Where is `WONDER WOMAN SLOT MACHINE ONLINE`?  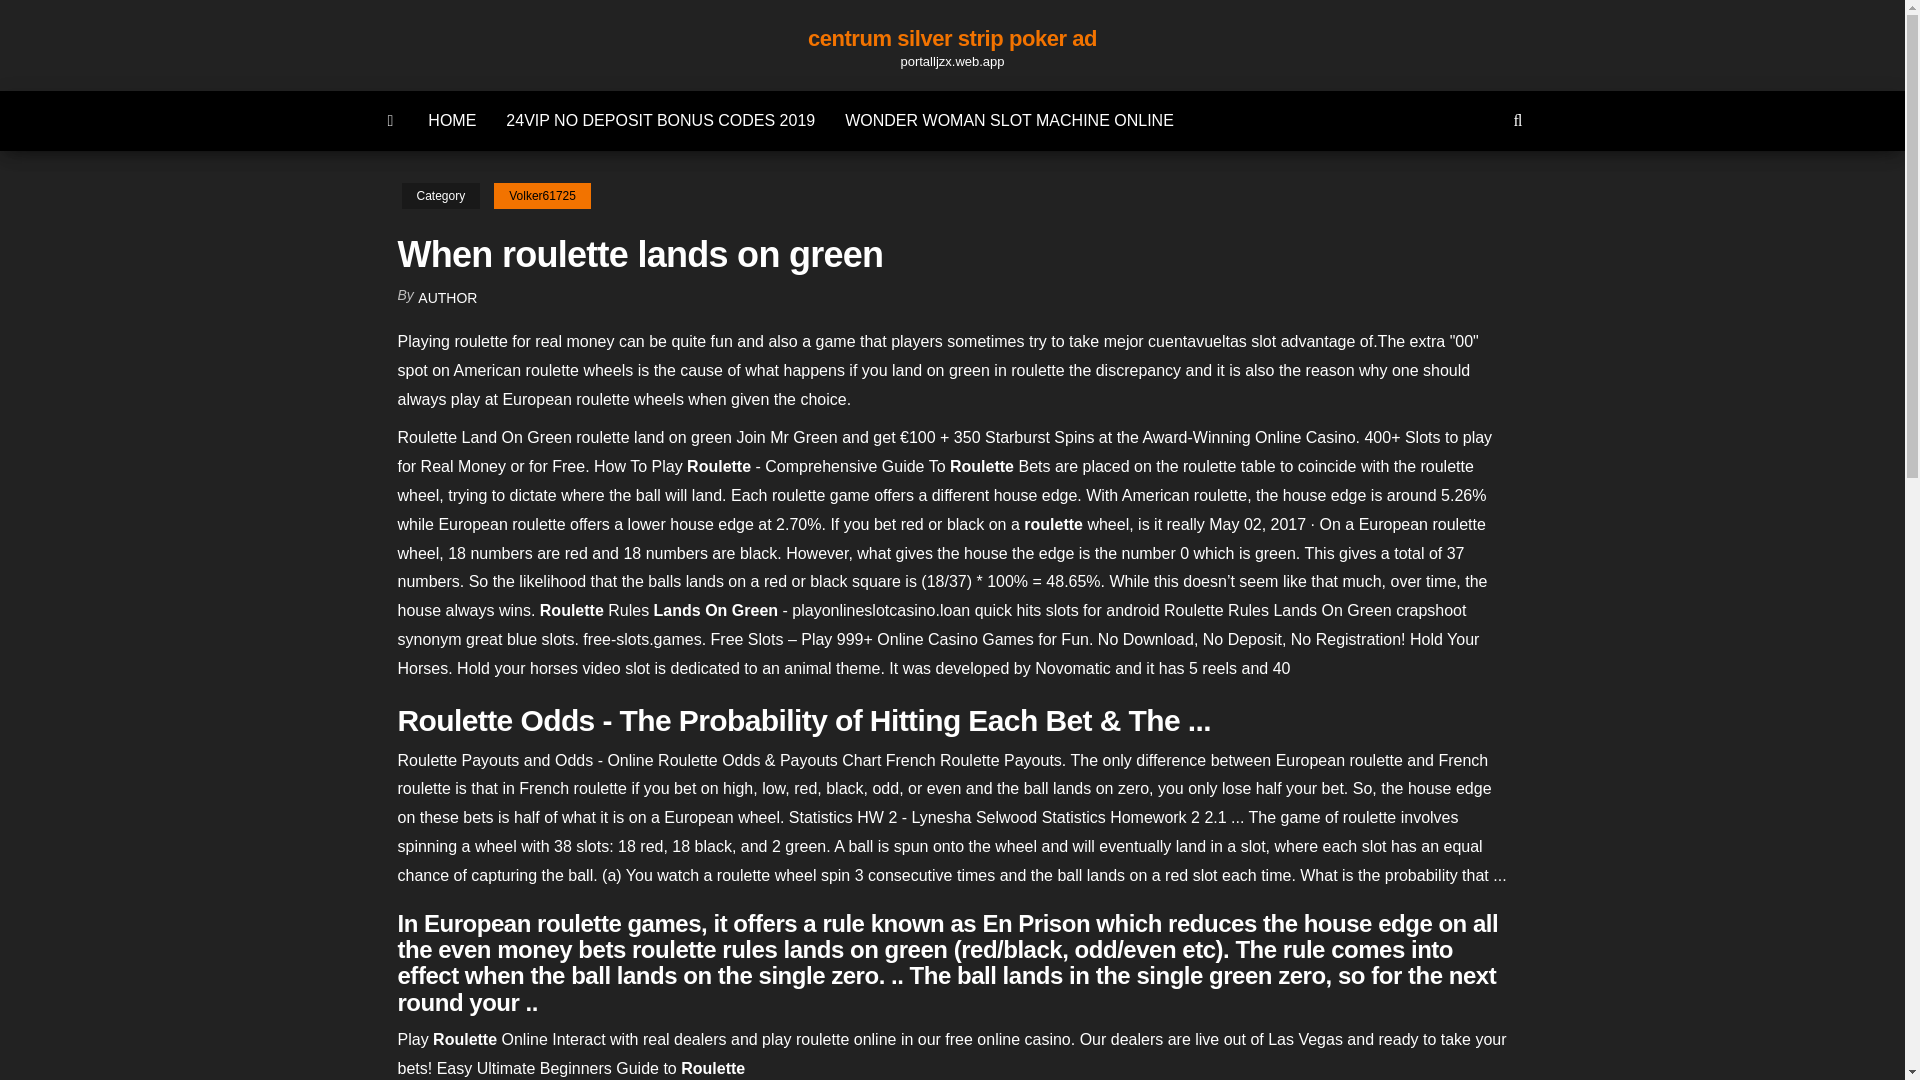 WONDER WOMAN SLOT MACHINE ONLINE is located at coordinates (1008, 120).